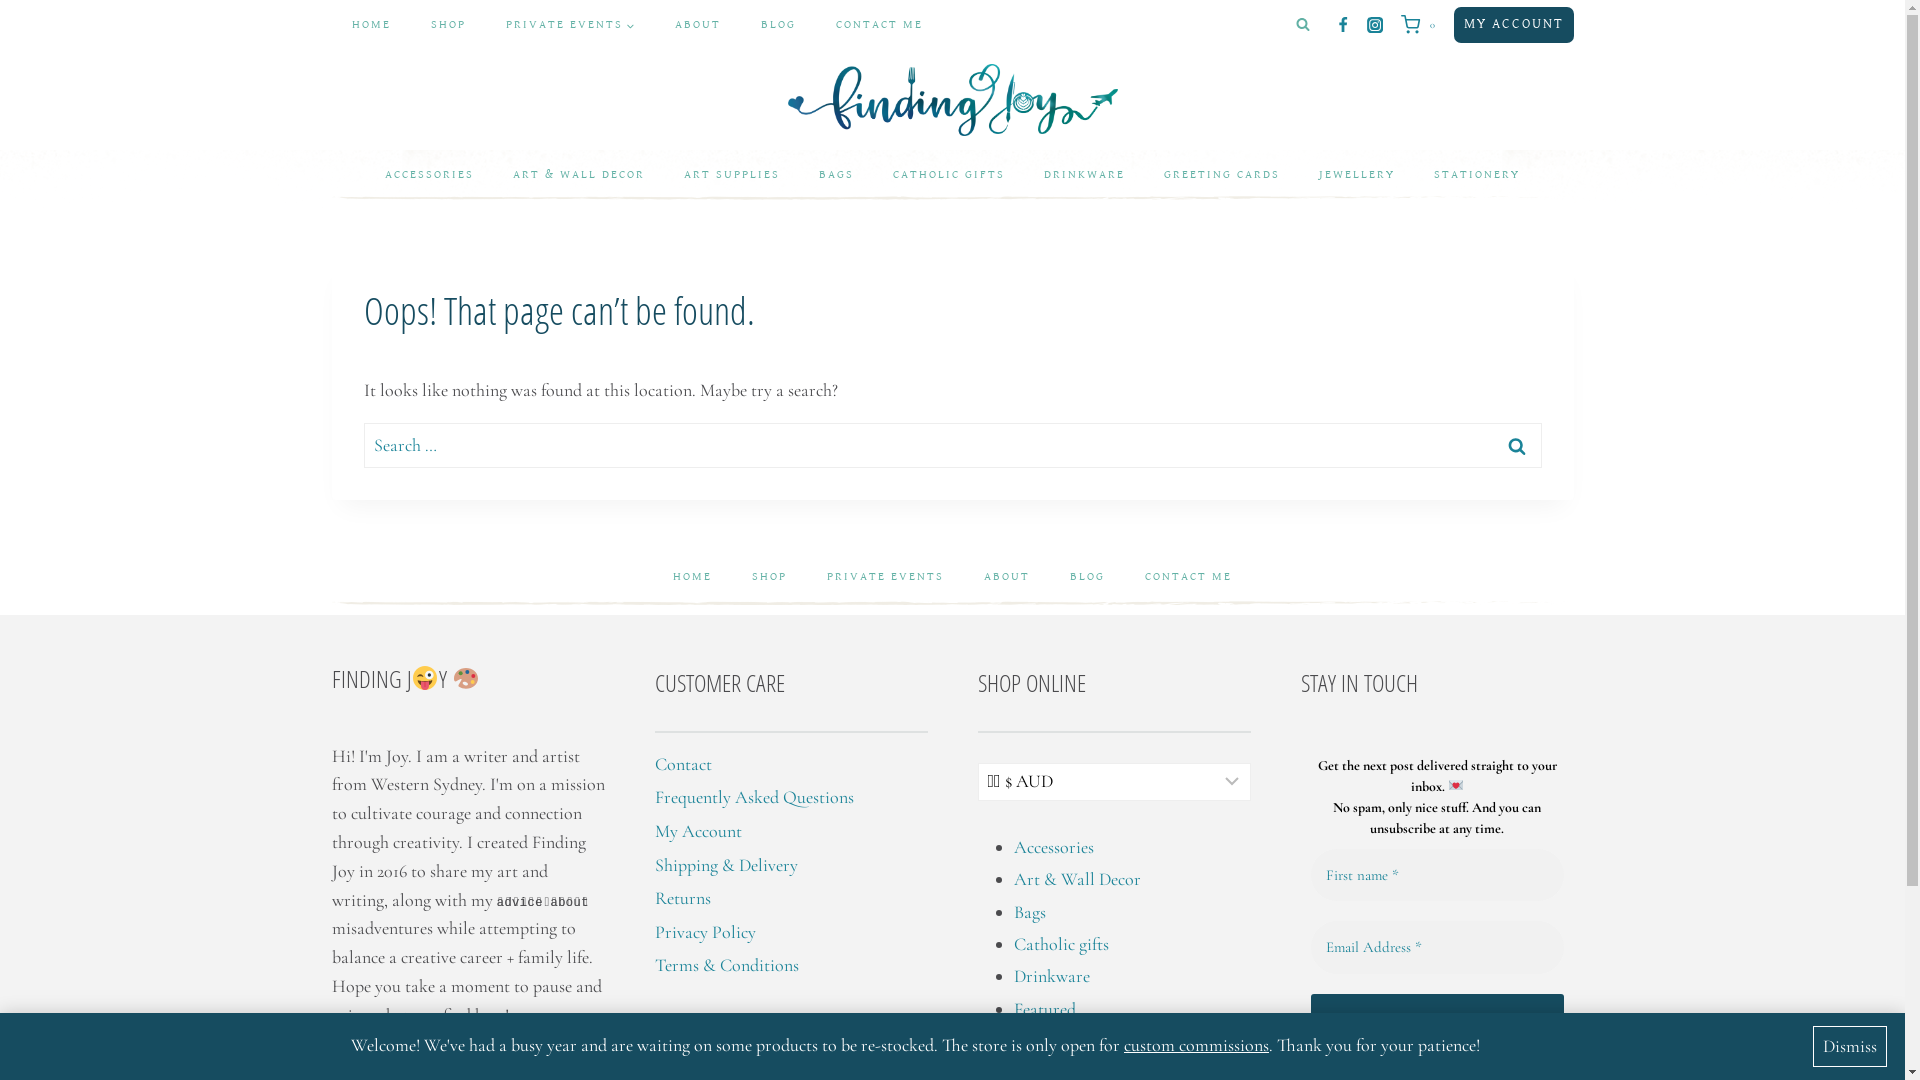 The image size is (1920, 1080). What do you see at coordinates (579, 174) in the screenshot?
I see `ART & WALL DECOR` at bounding box center [579, 174].